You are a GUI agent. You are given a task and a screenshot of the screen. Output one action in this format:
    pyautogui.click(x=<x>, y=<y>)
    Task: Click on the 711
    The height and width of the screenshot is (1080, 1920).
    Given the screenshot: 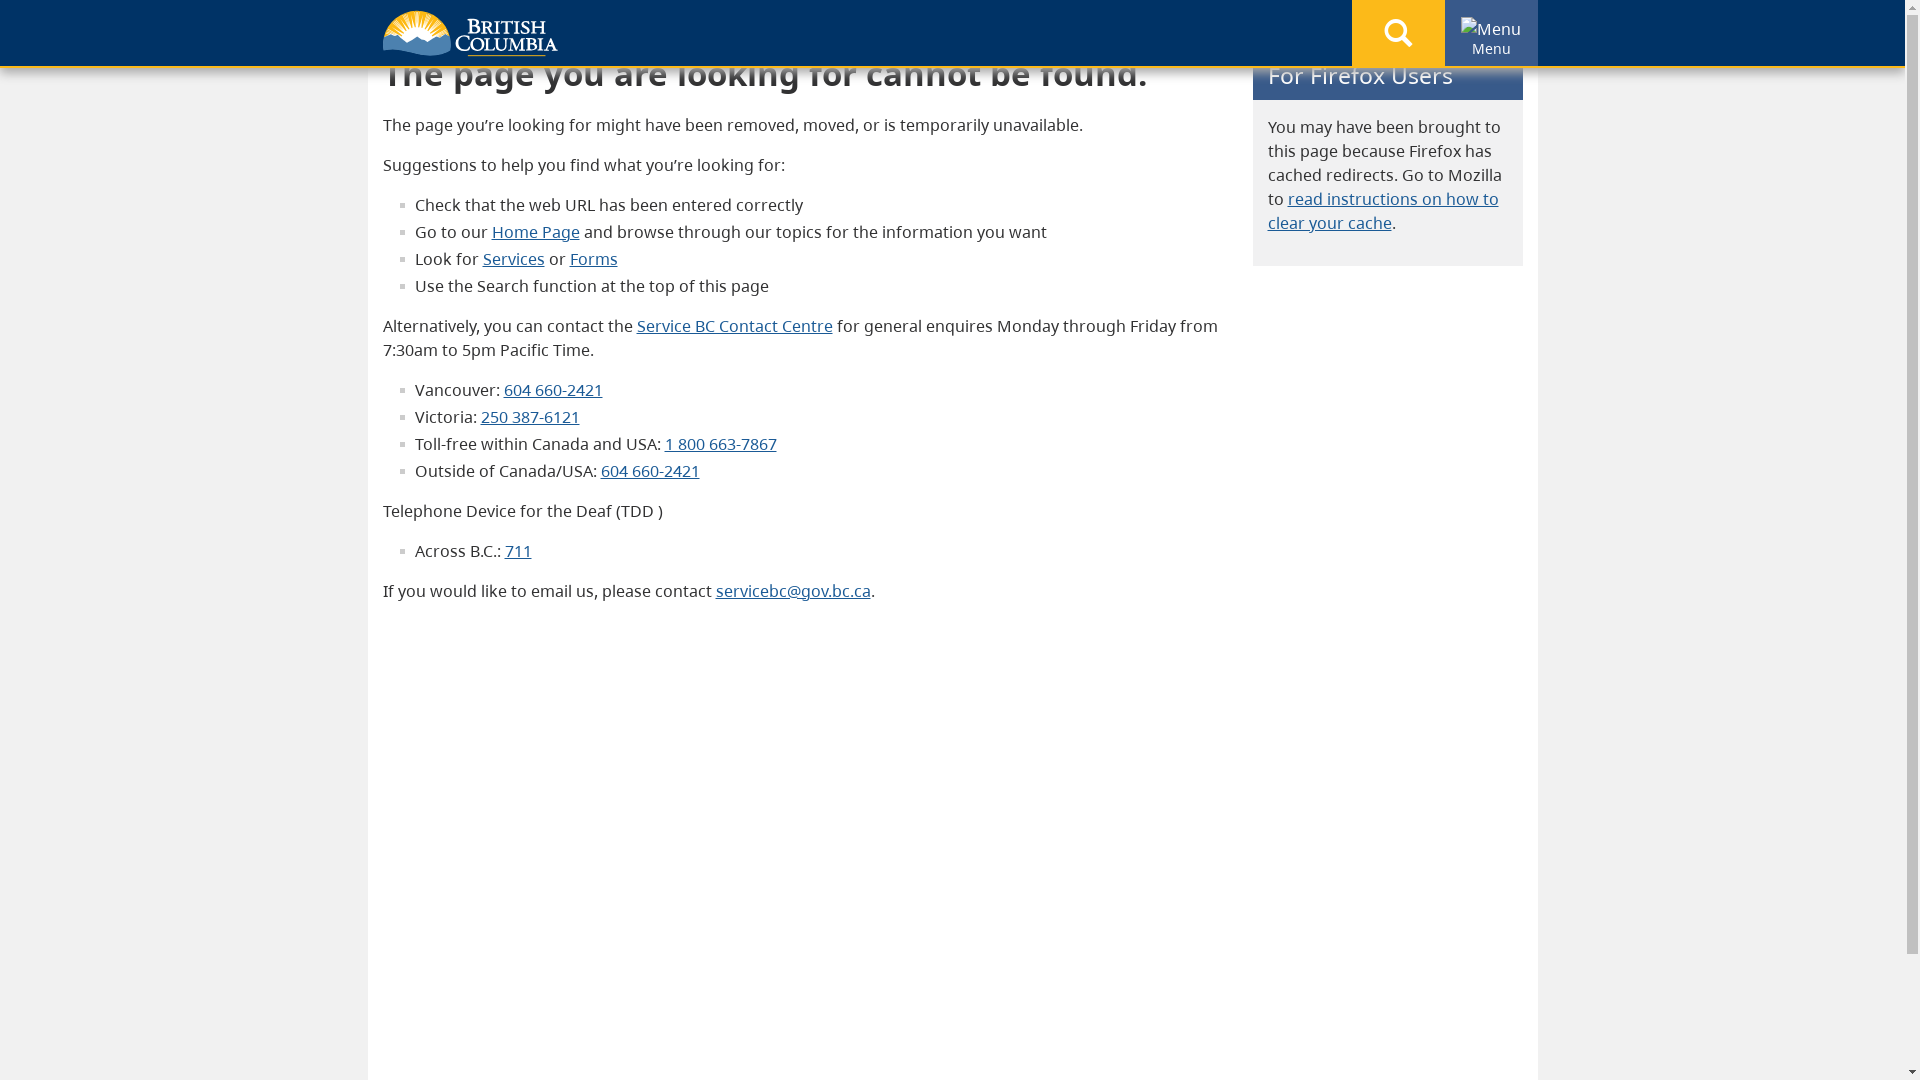 What is the action you would take?
    pyautogui.click(x=518, y=551)
    